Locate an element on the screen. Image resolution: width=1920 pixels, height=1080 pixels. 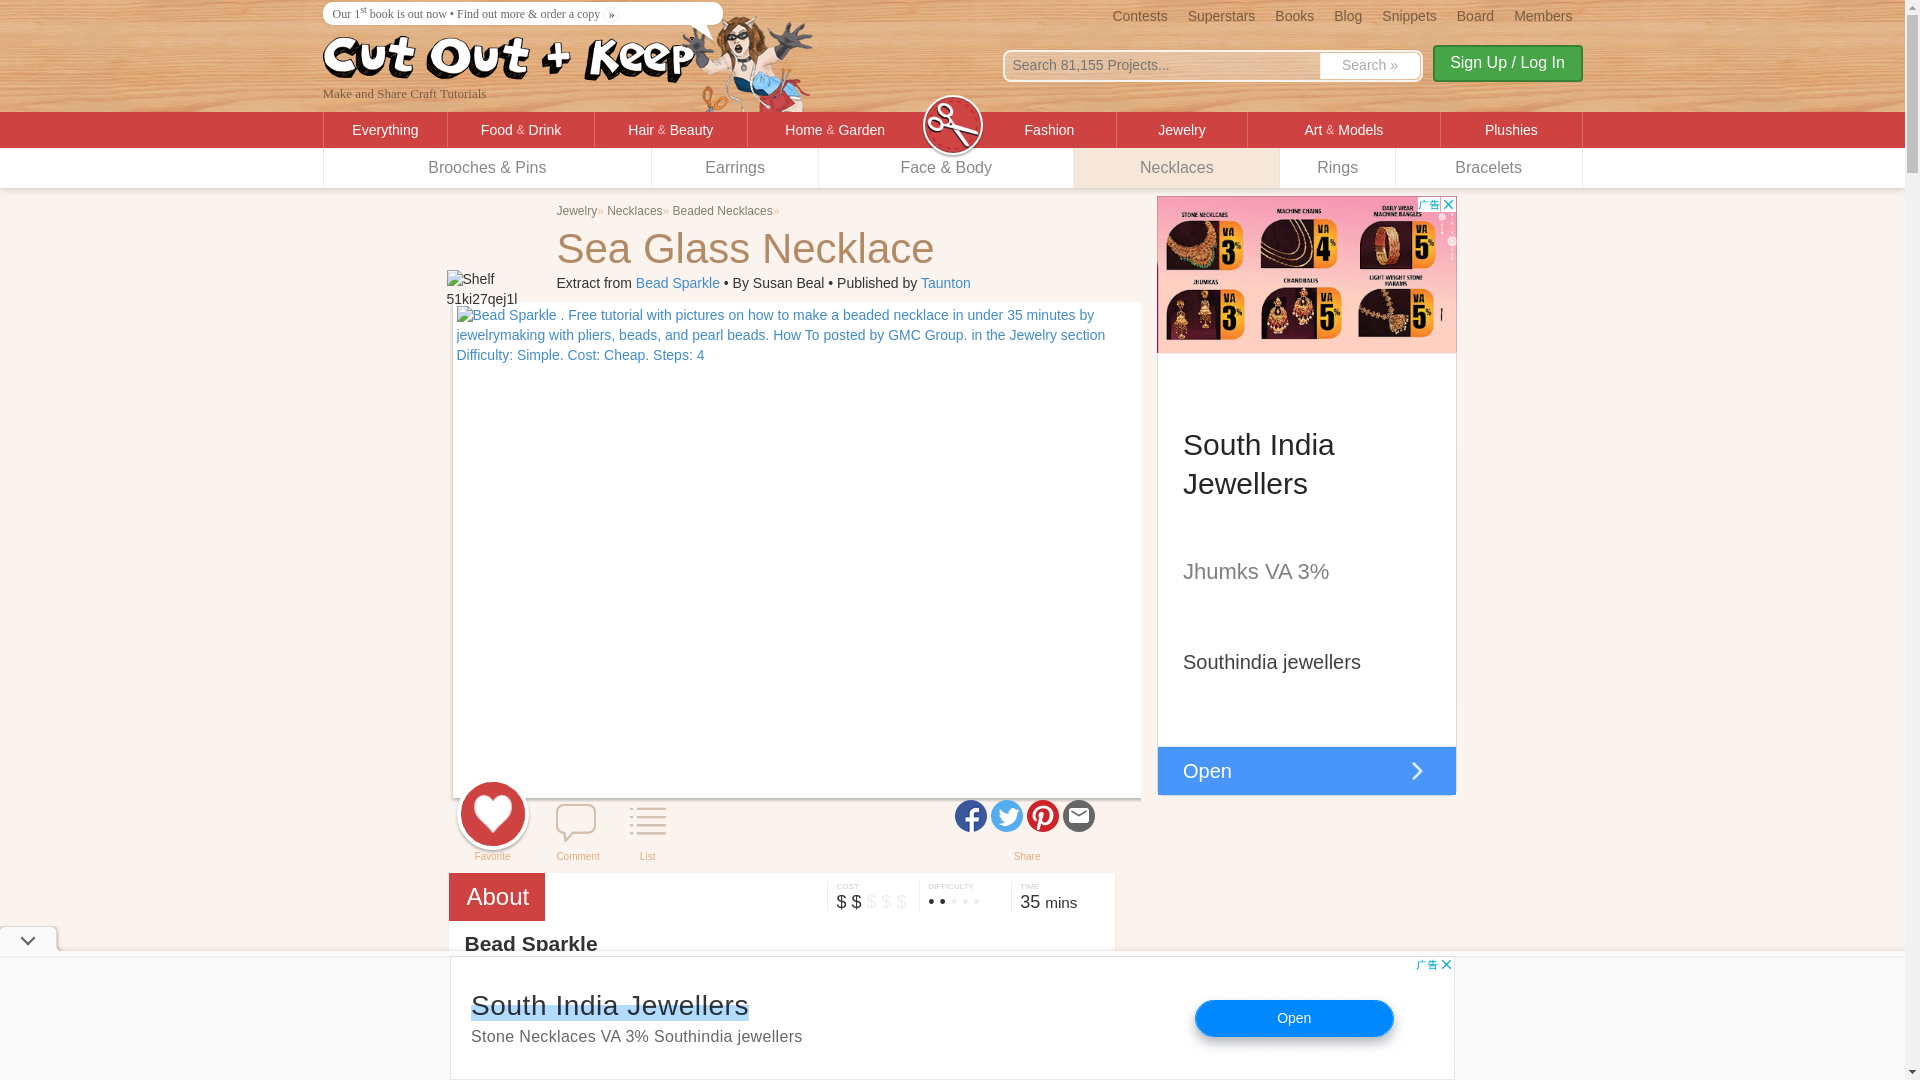
Blog is located at coordinates (1348, 14).